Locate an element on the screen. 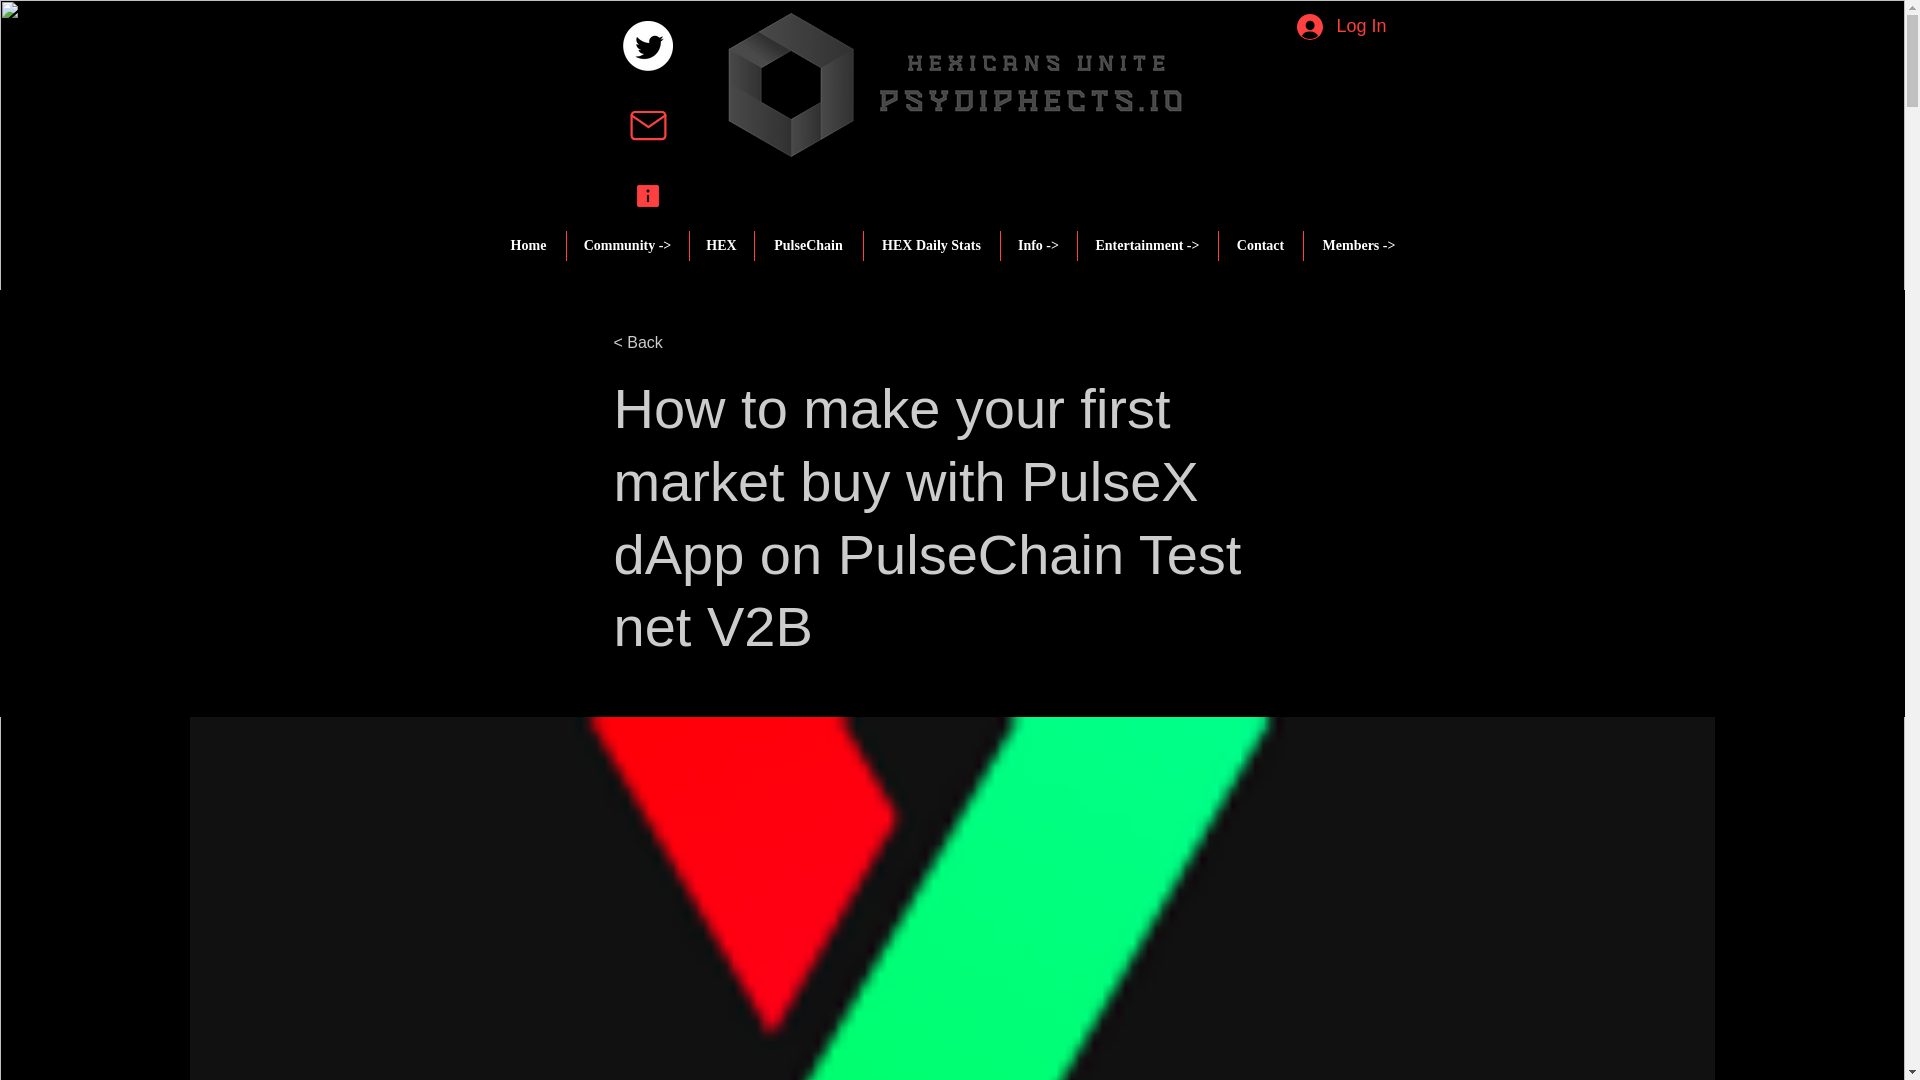 The image size is (1920, 1080). Contact is located at coordinates (1260, 246).